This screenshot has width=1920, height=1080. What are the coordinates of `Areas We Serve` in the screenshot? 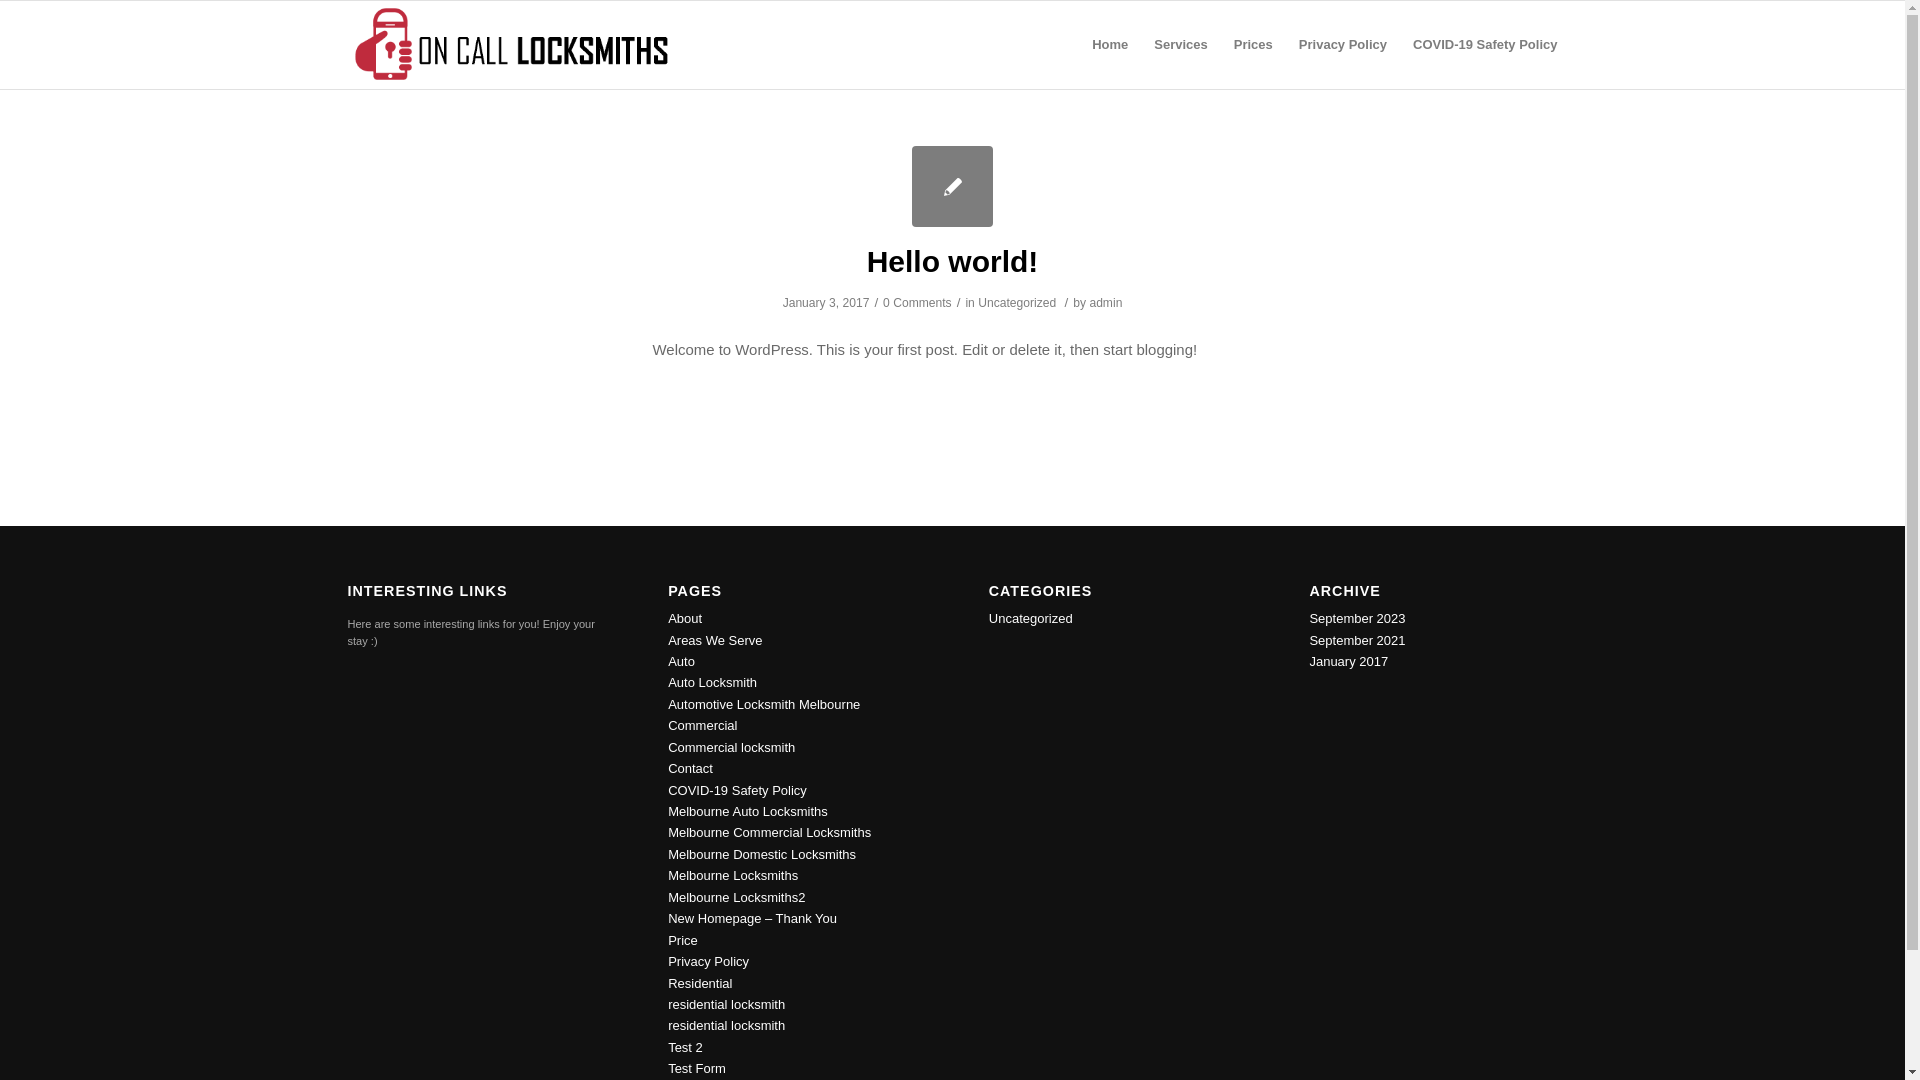 It's located at (715, 640).